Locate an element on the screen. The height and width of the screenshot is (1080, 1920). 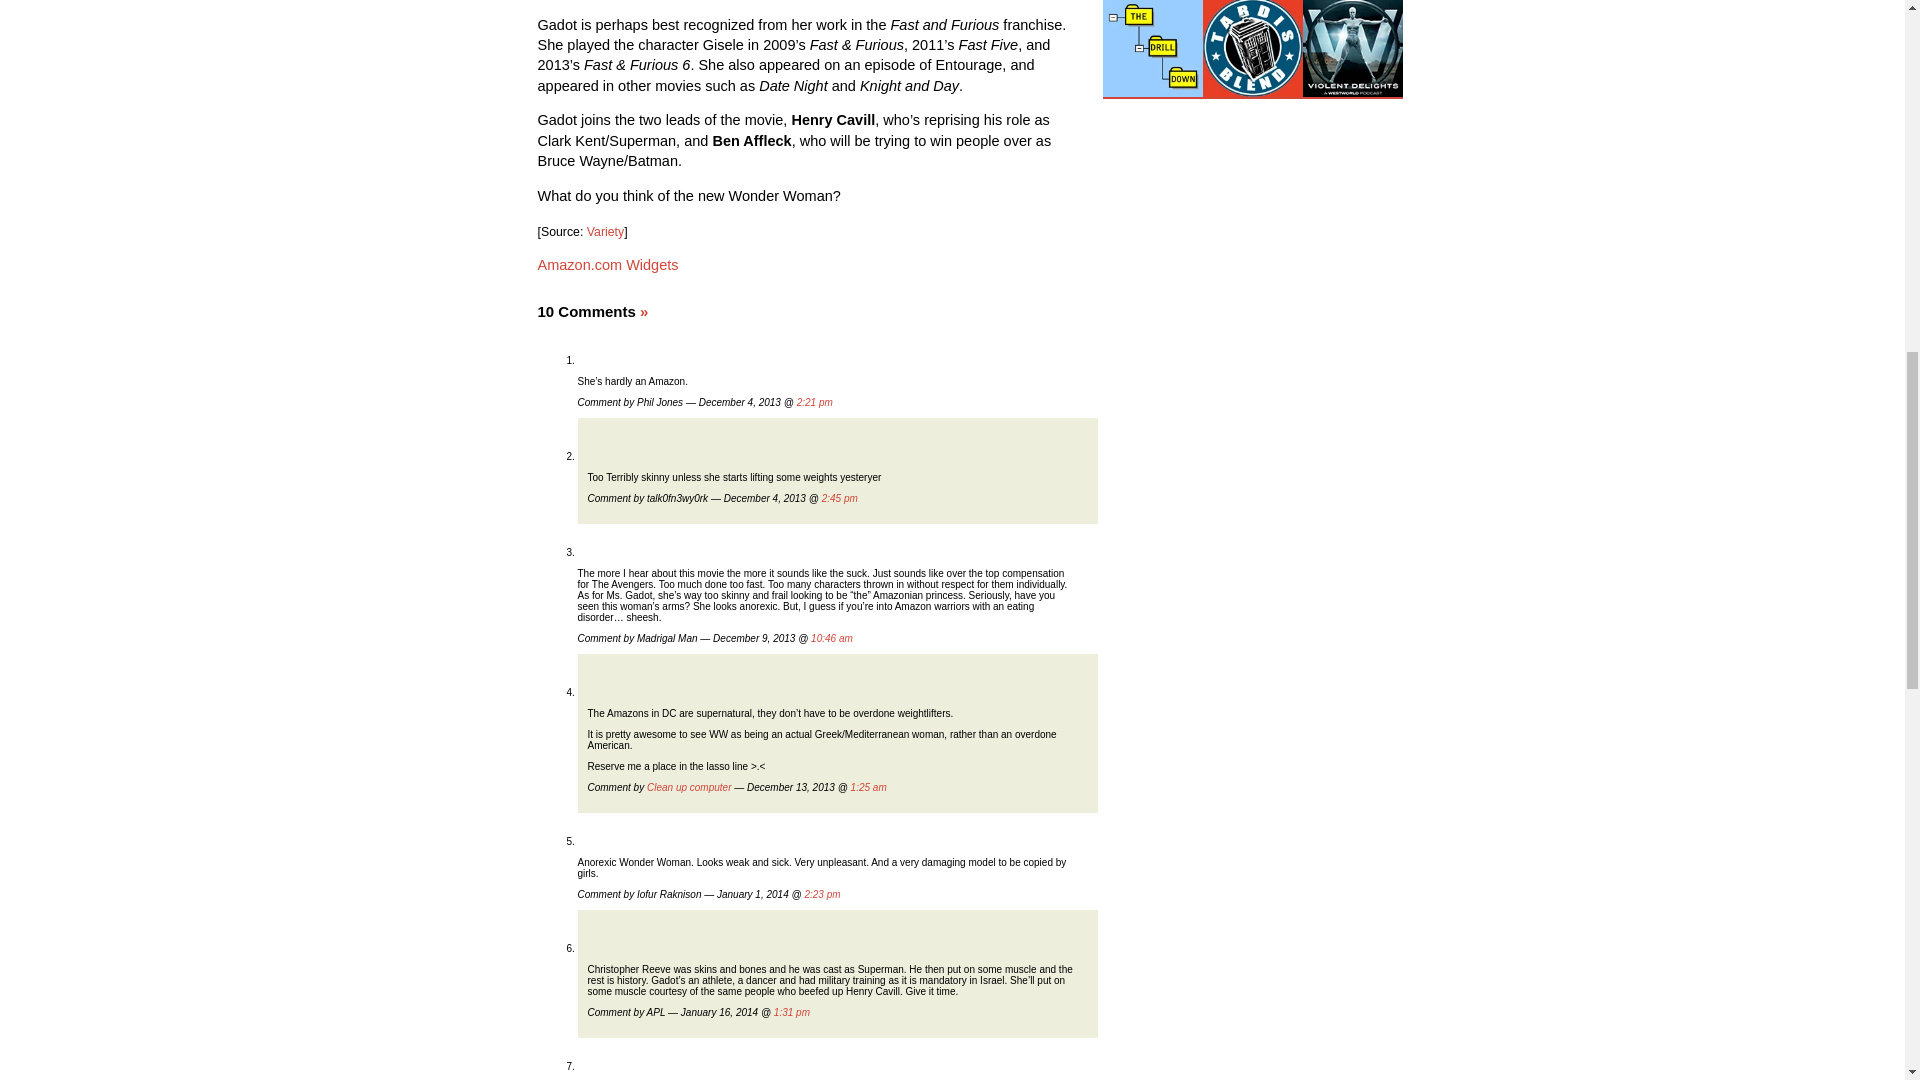
Variety is located at coordinates (606, 231).